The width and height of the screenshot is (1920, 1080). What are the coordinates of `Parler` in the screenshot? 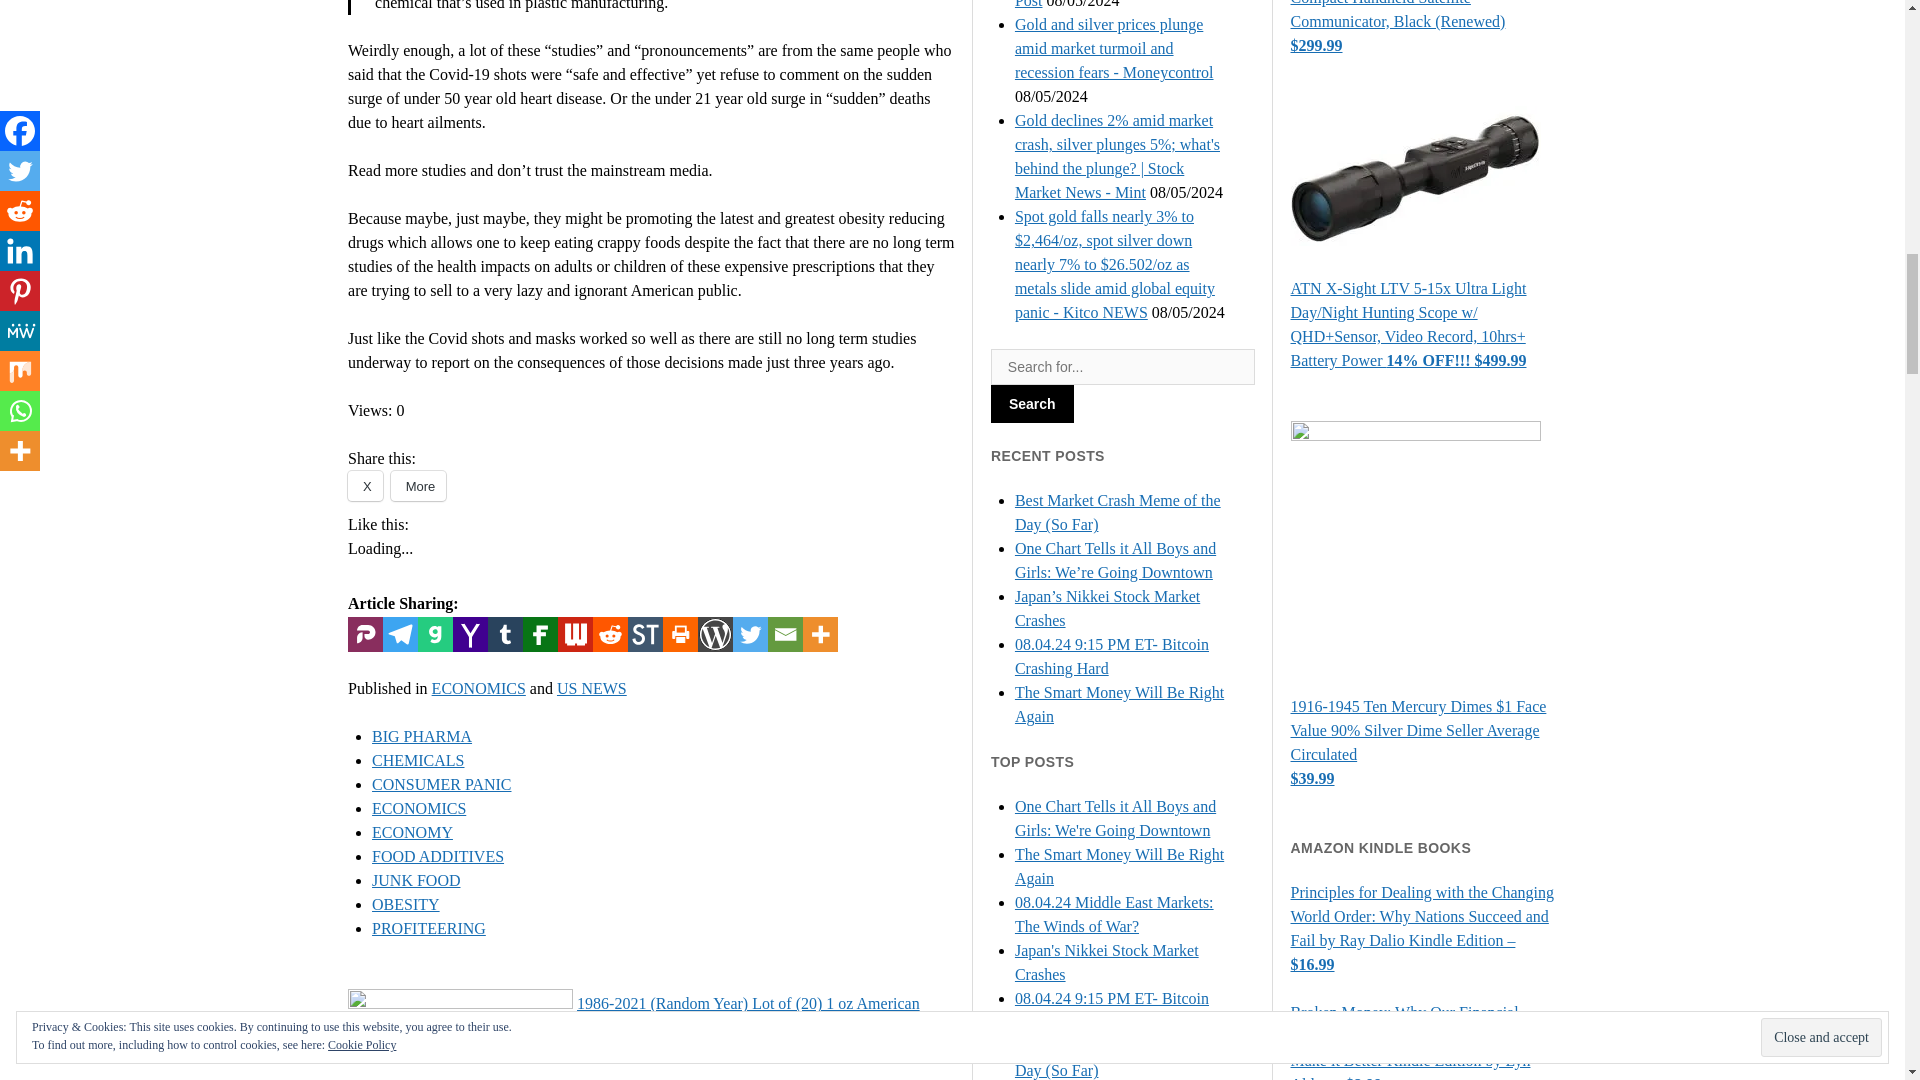 It's located at (364, 634).